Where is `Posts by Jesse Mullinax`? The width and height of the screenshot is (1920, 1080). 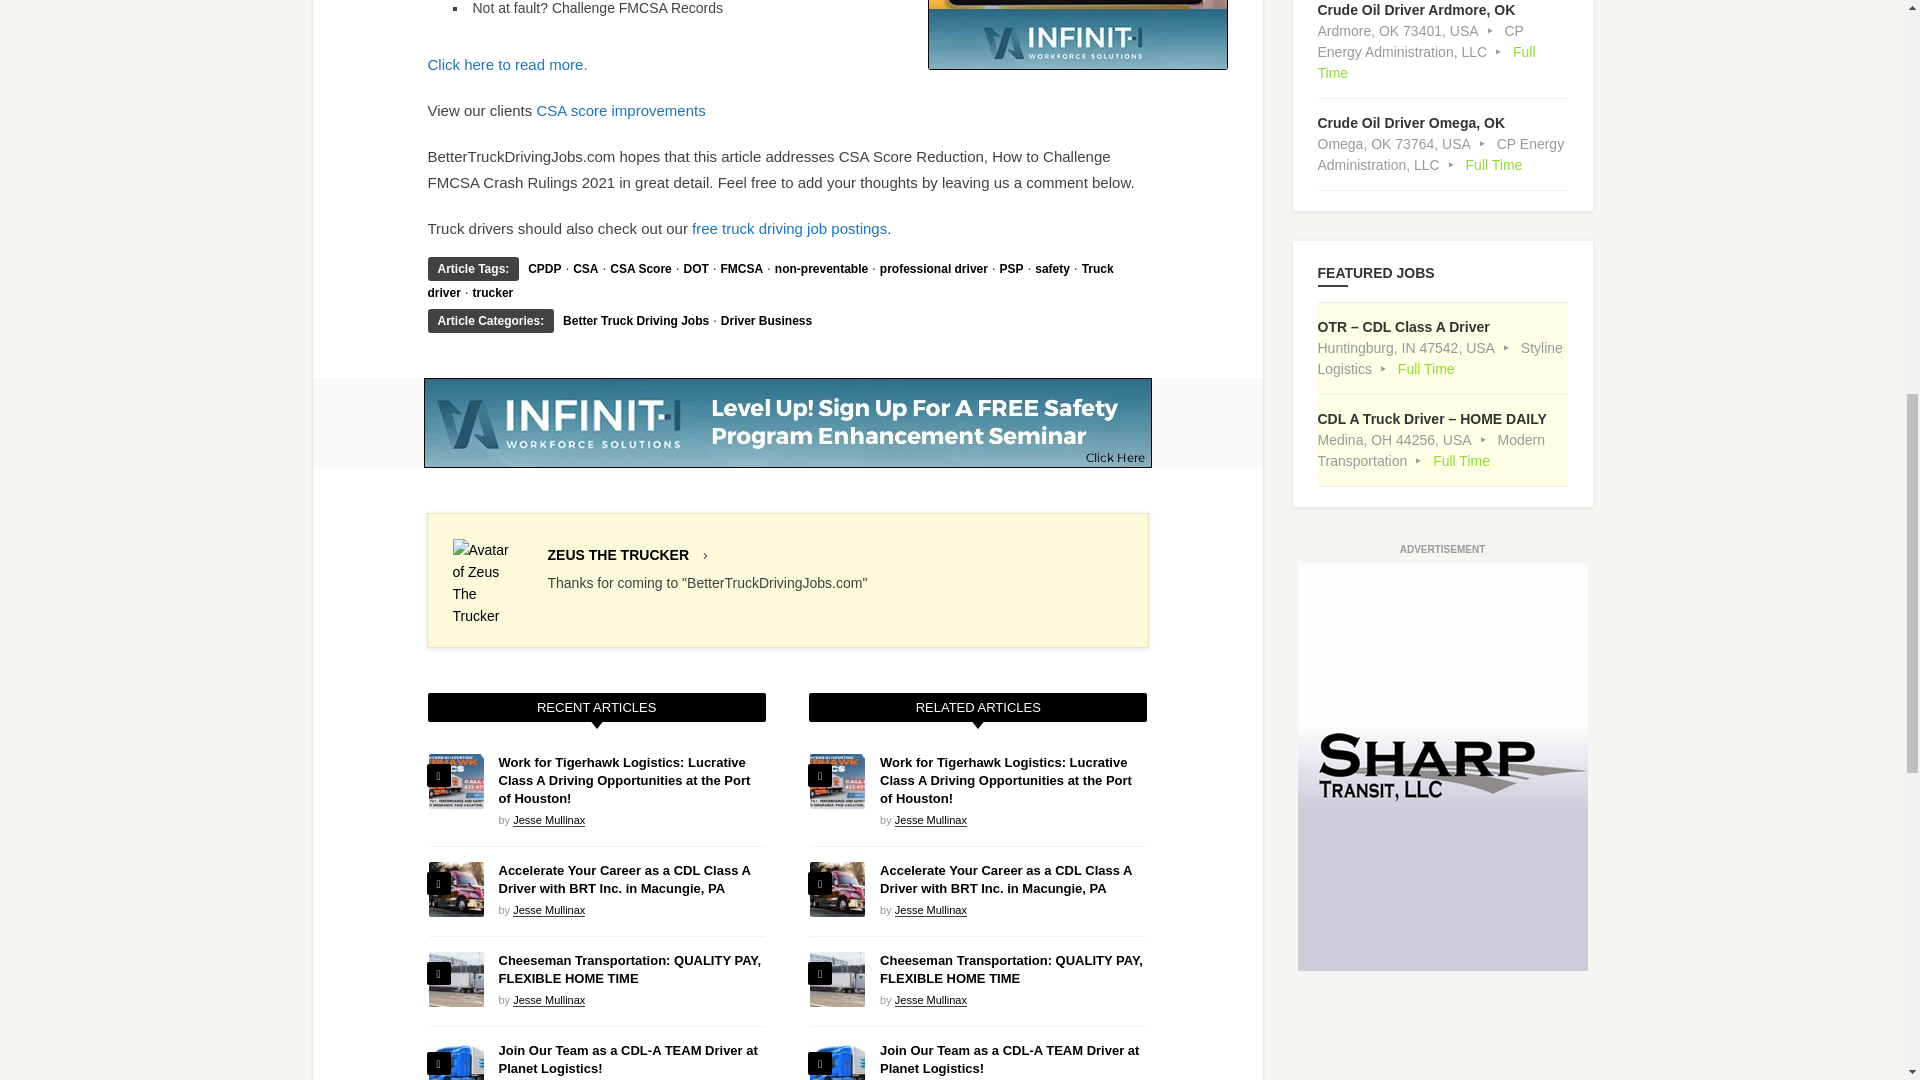 Posts by Jesse Mullinax is located at coordinates (548, 820).